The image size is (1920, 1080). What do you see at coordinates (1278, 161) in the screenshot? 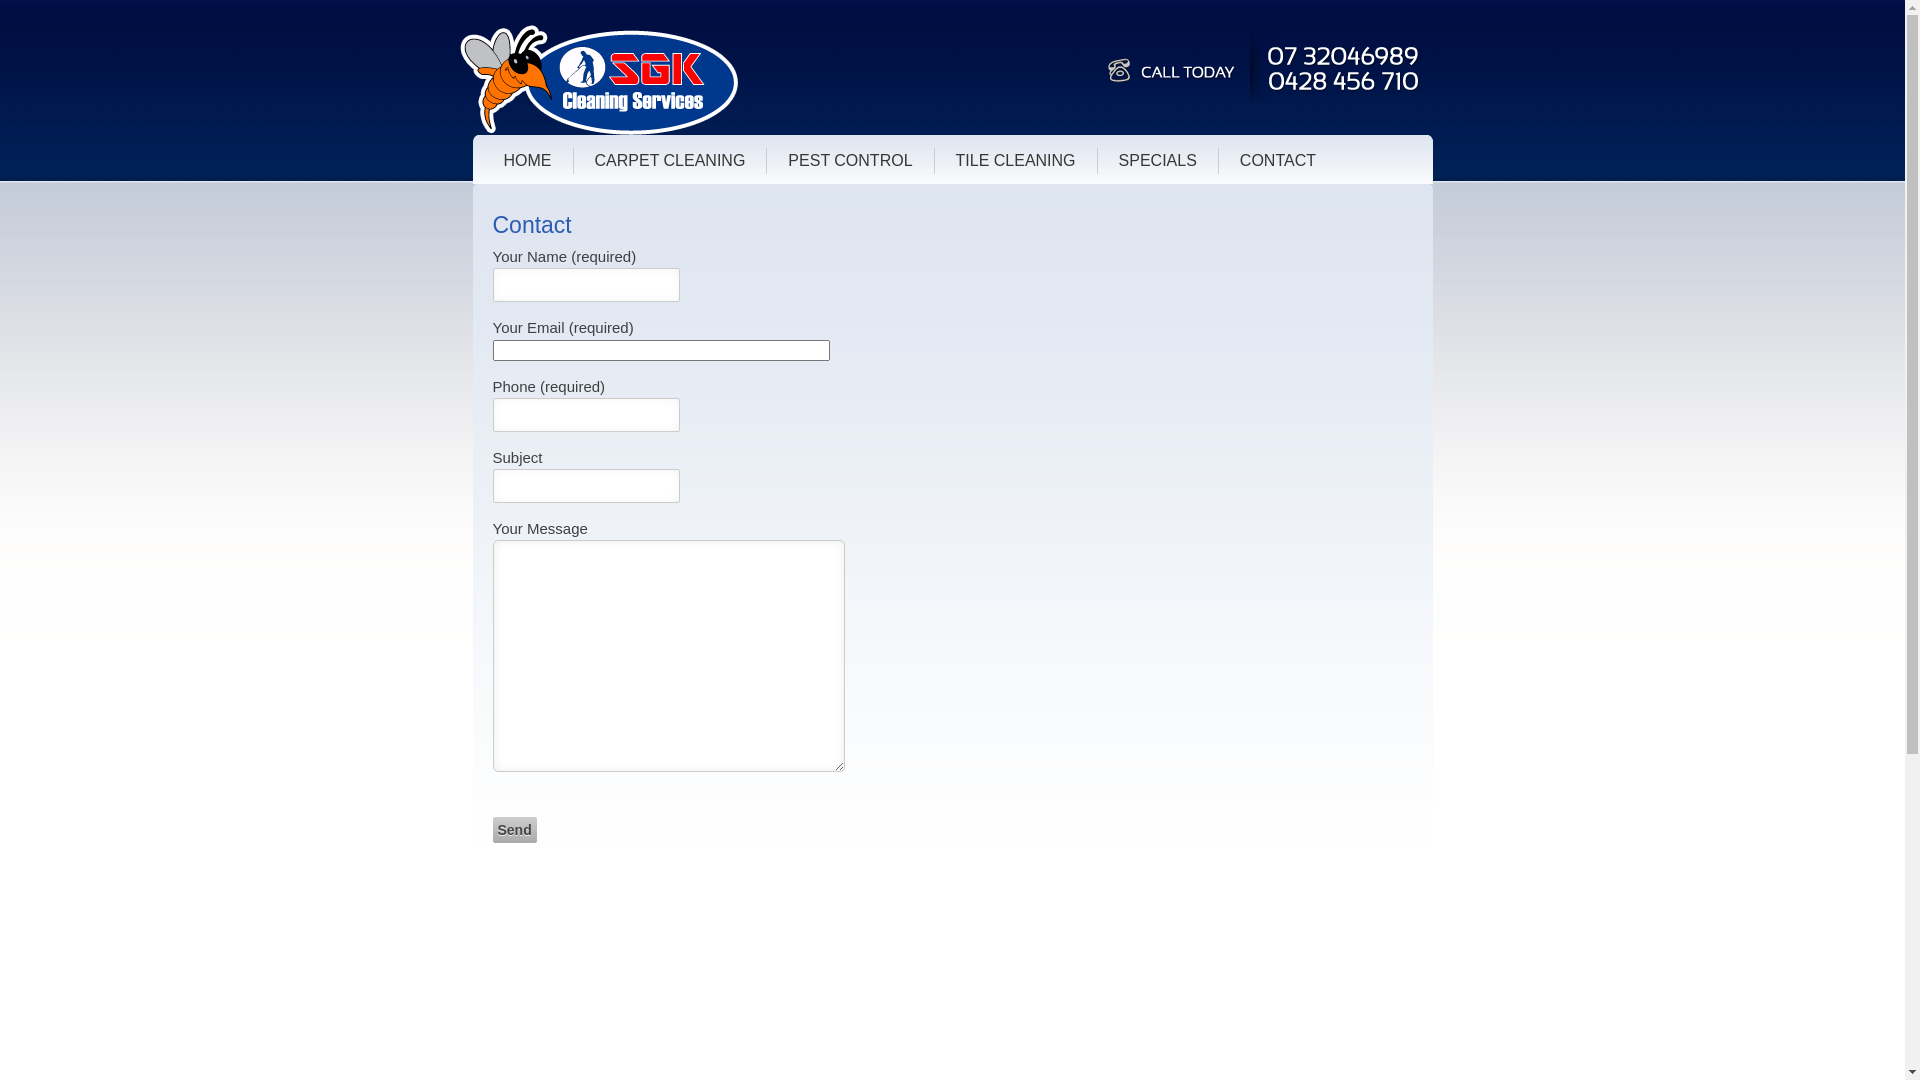
I see `CONTACT` at bounding box center [1278, 161].